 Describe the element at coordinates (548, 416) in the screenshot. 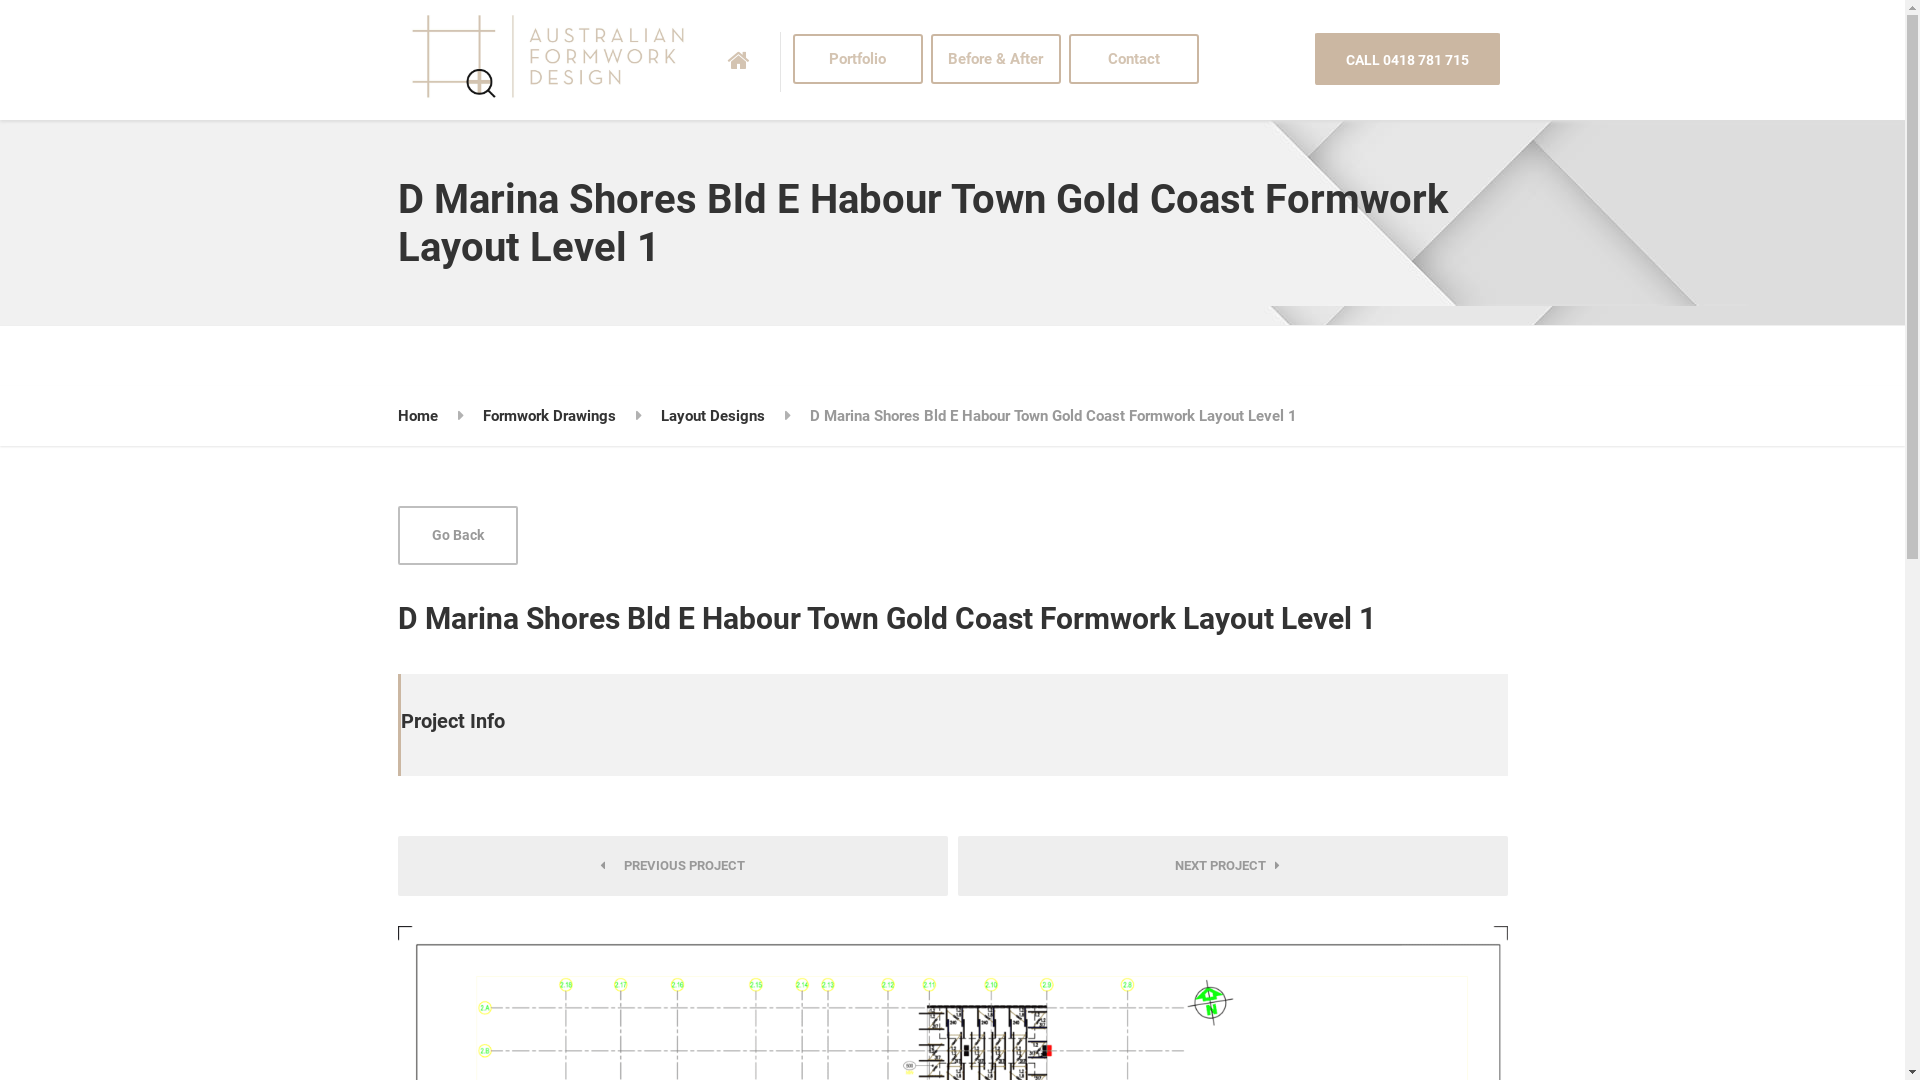

I see `Formwork Drawings` at that location.